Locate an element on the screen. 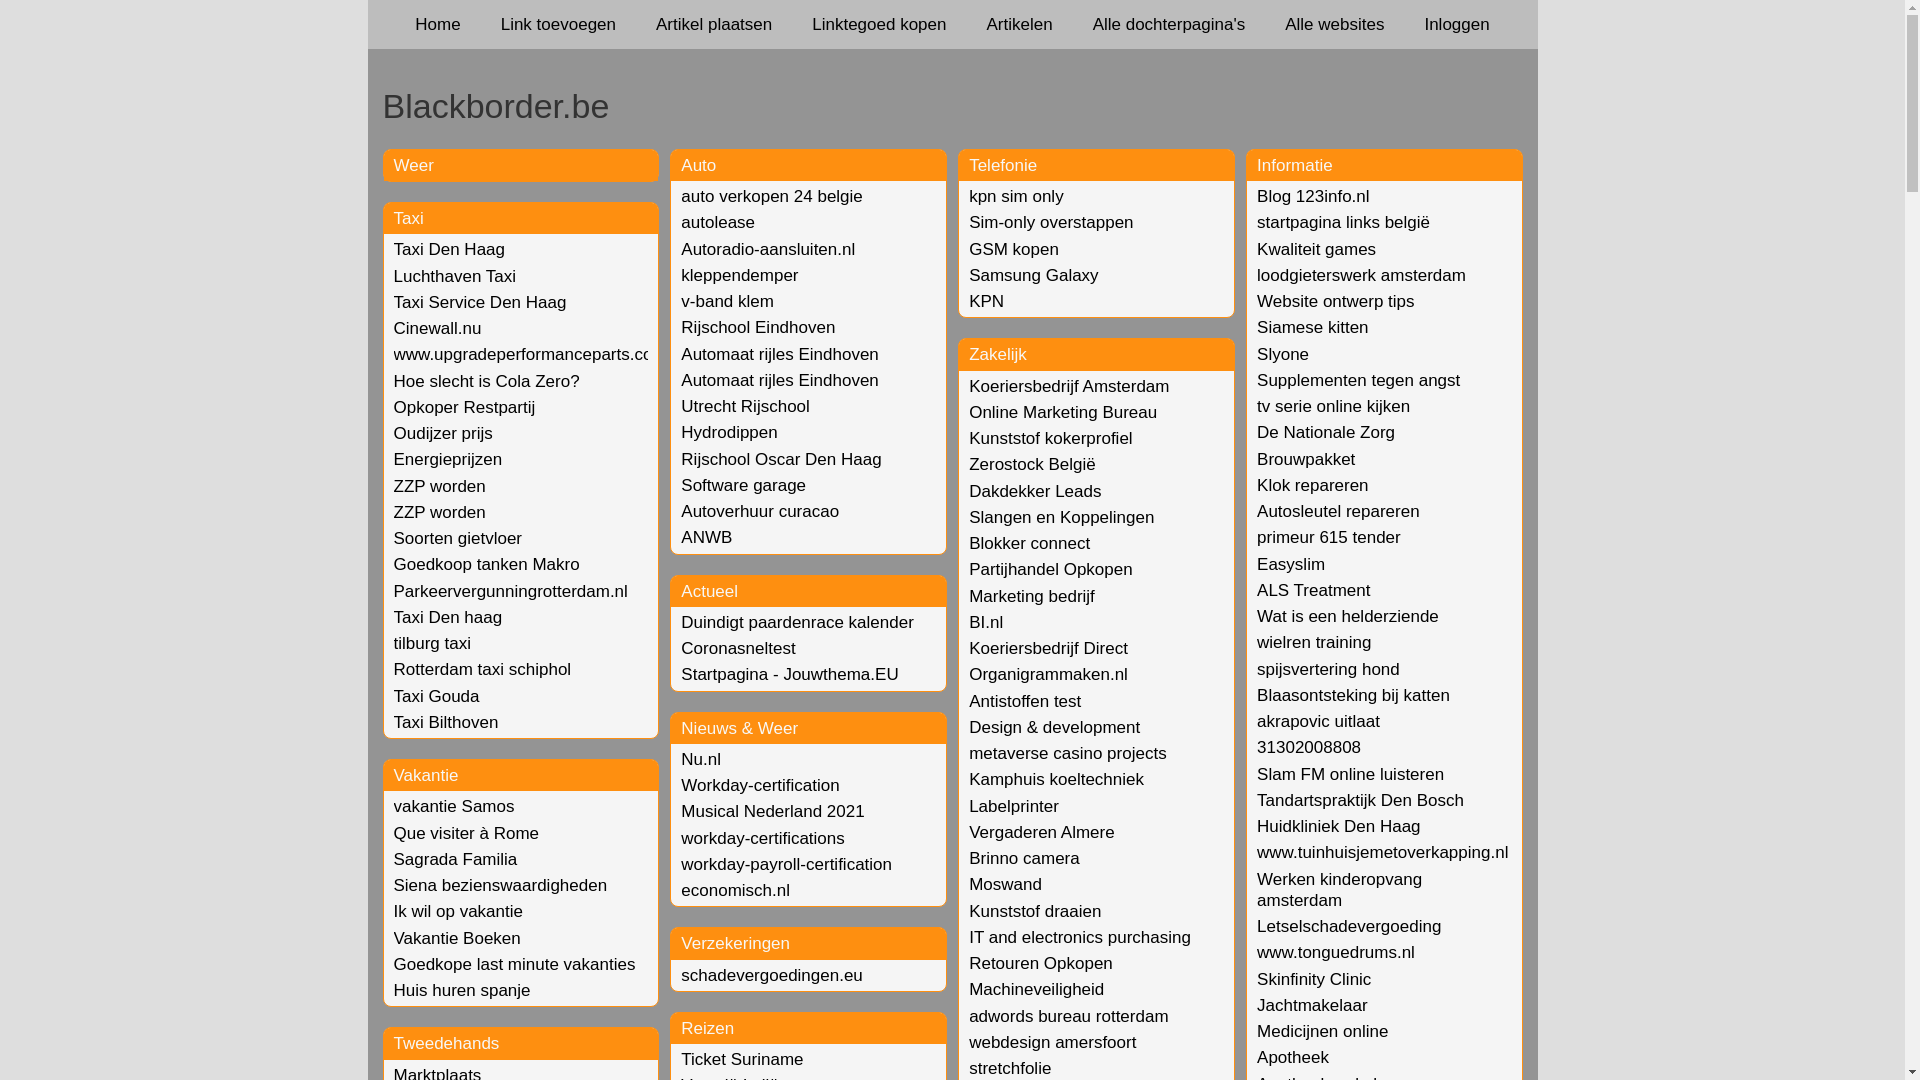  Taxi Bilthoven is located at coordinates (446, 722).